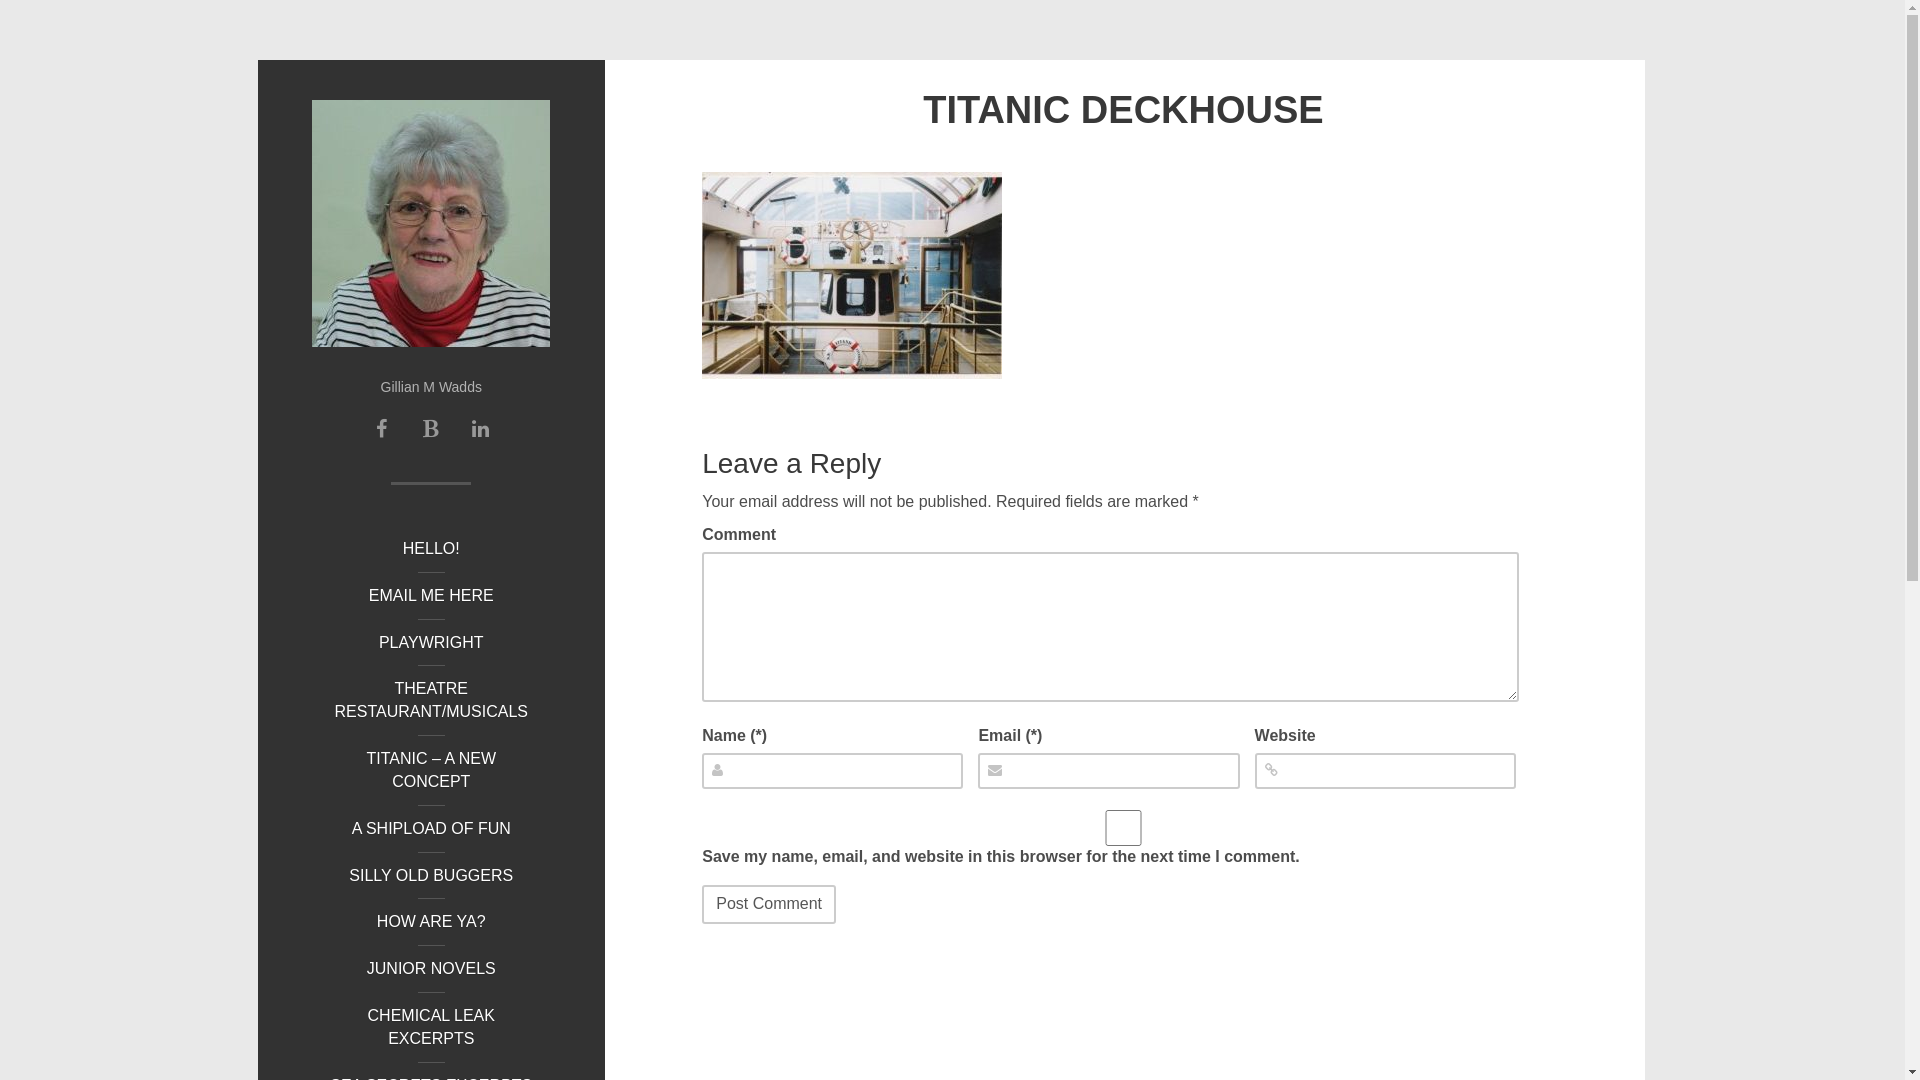  What do you see at coordinates (431, 922) in the screenshot?
I see `HOW ARE YA?` at bounding box center [431, 922].